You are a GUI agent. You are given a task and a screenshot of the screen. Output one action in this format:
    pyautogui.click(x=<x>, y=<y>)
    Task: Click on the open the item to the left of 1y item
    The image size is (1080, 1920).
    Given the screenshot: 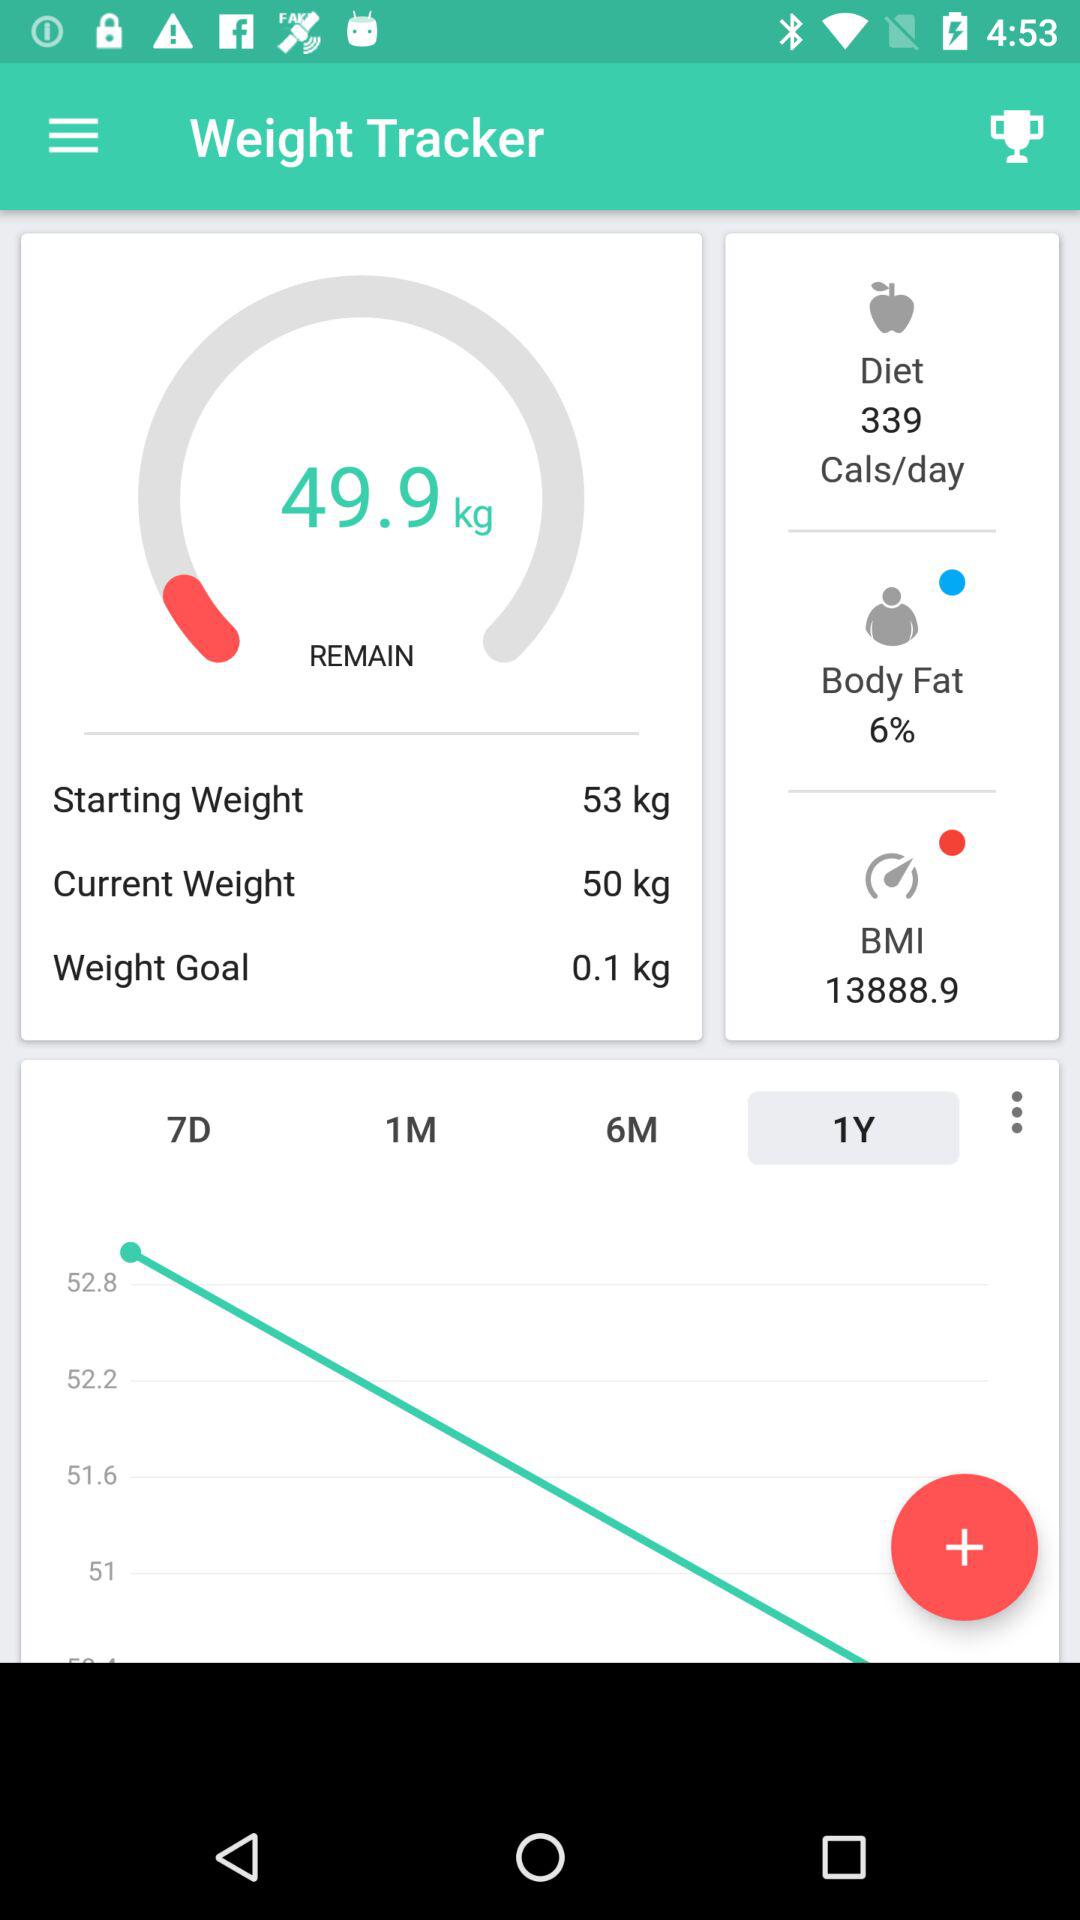 What is the action you would take?
    pyautogui.click(x=632, y=1128)
    